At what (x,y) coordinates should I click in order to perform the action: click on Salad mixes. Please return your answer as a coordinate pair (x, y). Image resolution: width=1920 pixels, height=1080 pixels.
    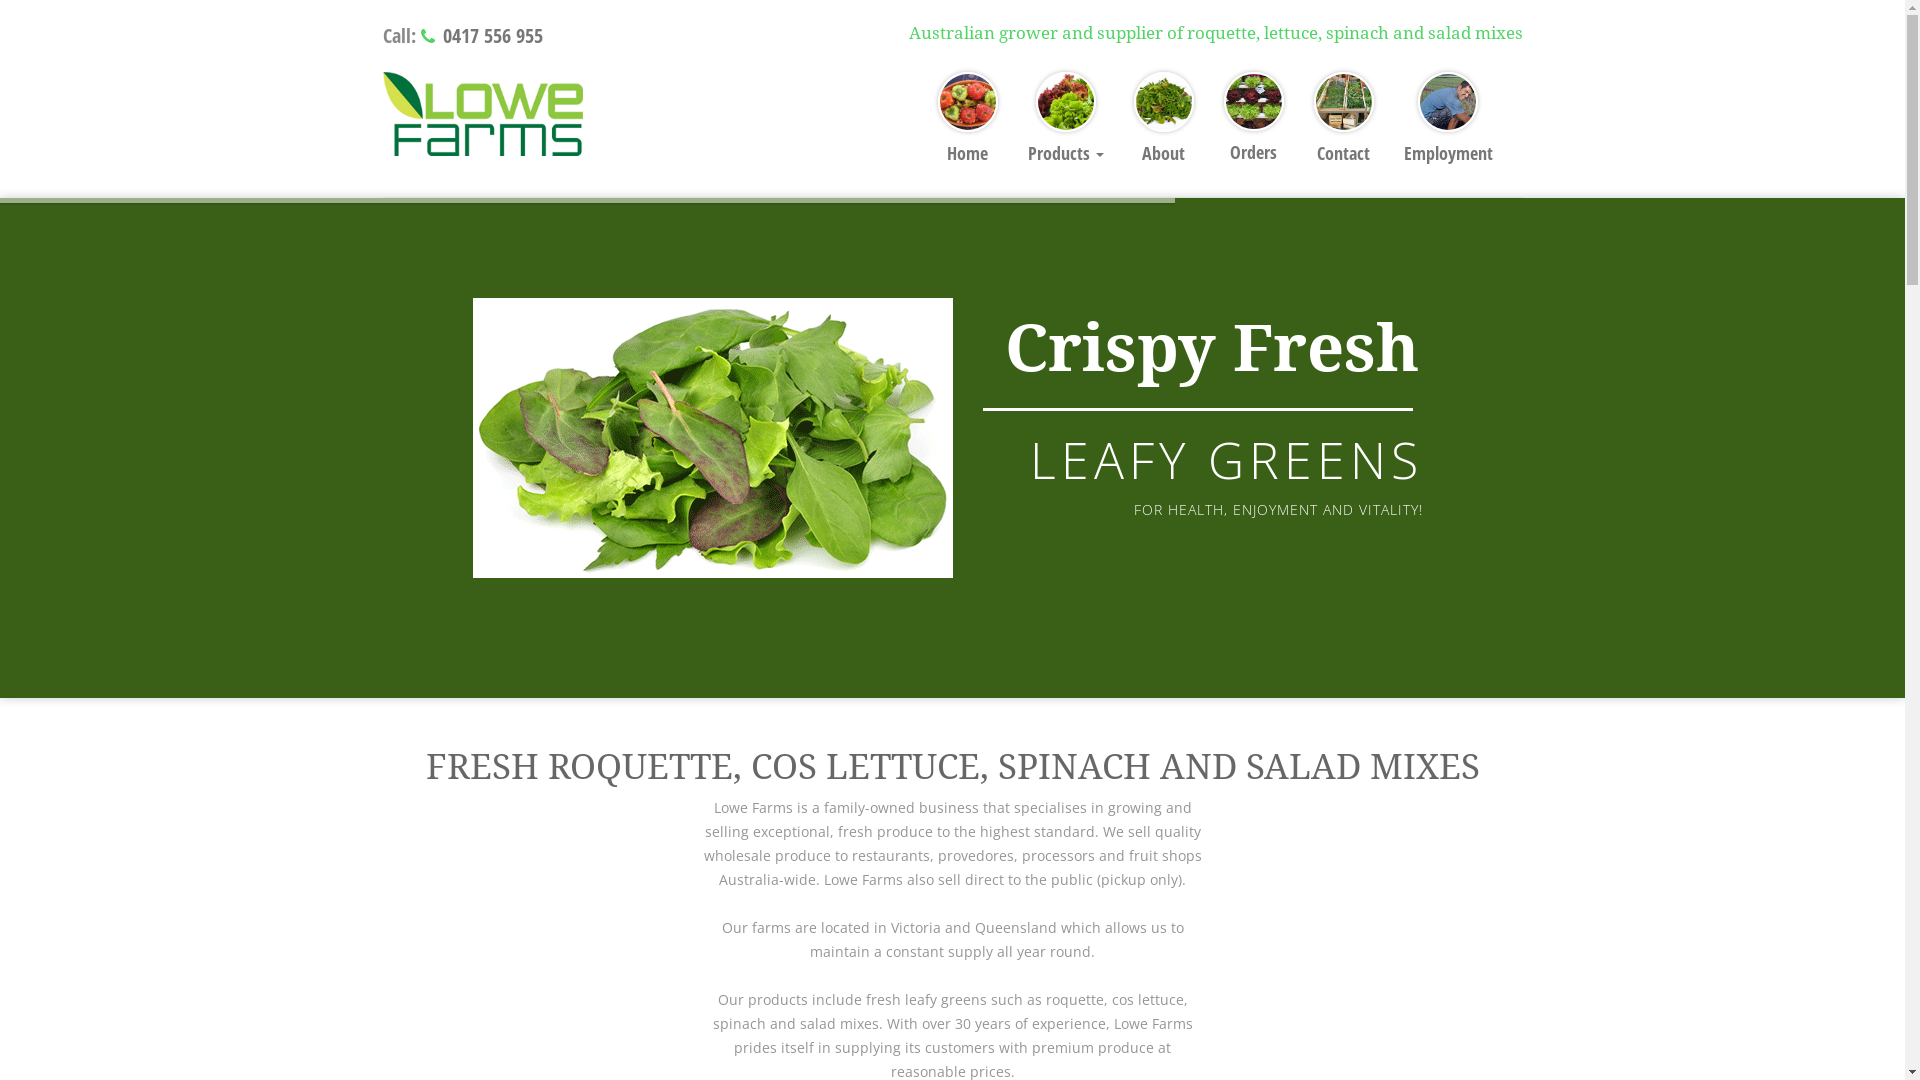
    Looking at the image, I should click on (560, 468).